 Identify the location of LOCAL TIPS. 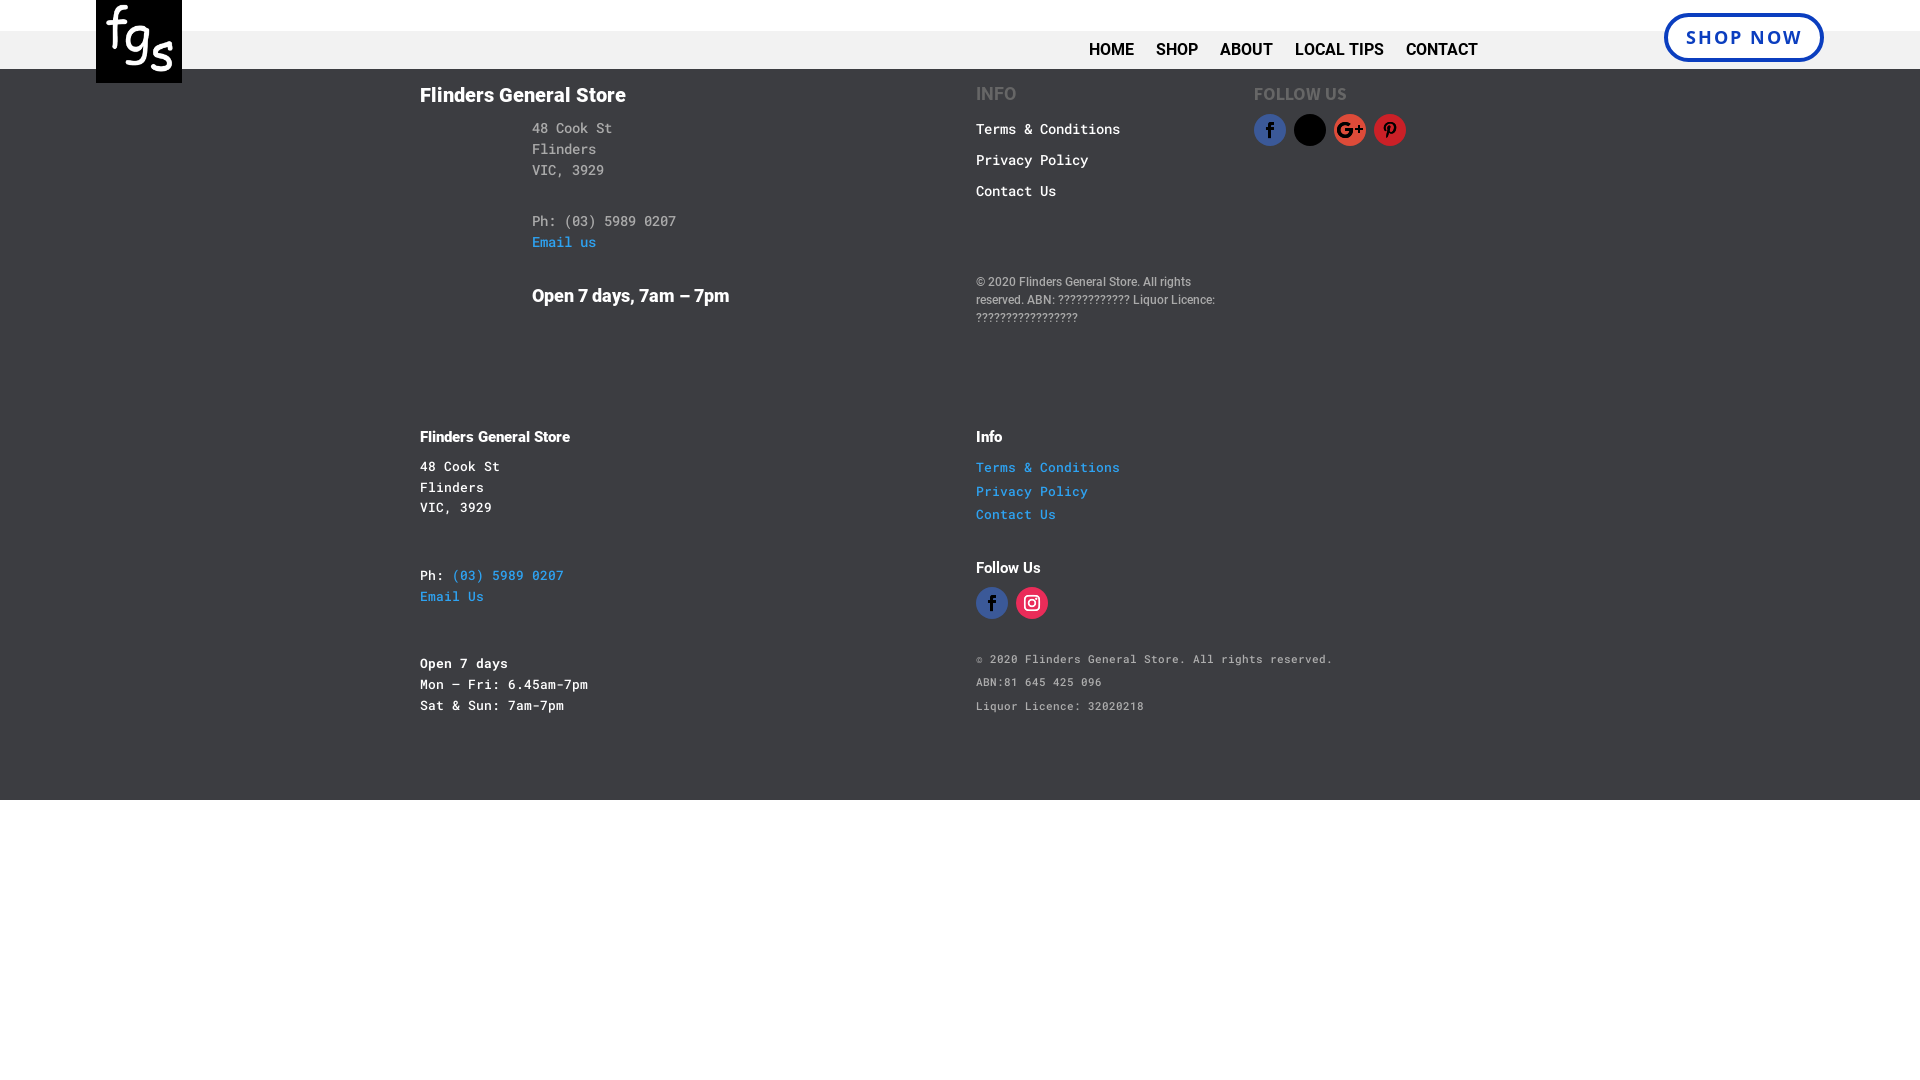
(1340, 54).